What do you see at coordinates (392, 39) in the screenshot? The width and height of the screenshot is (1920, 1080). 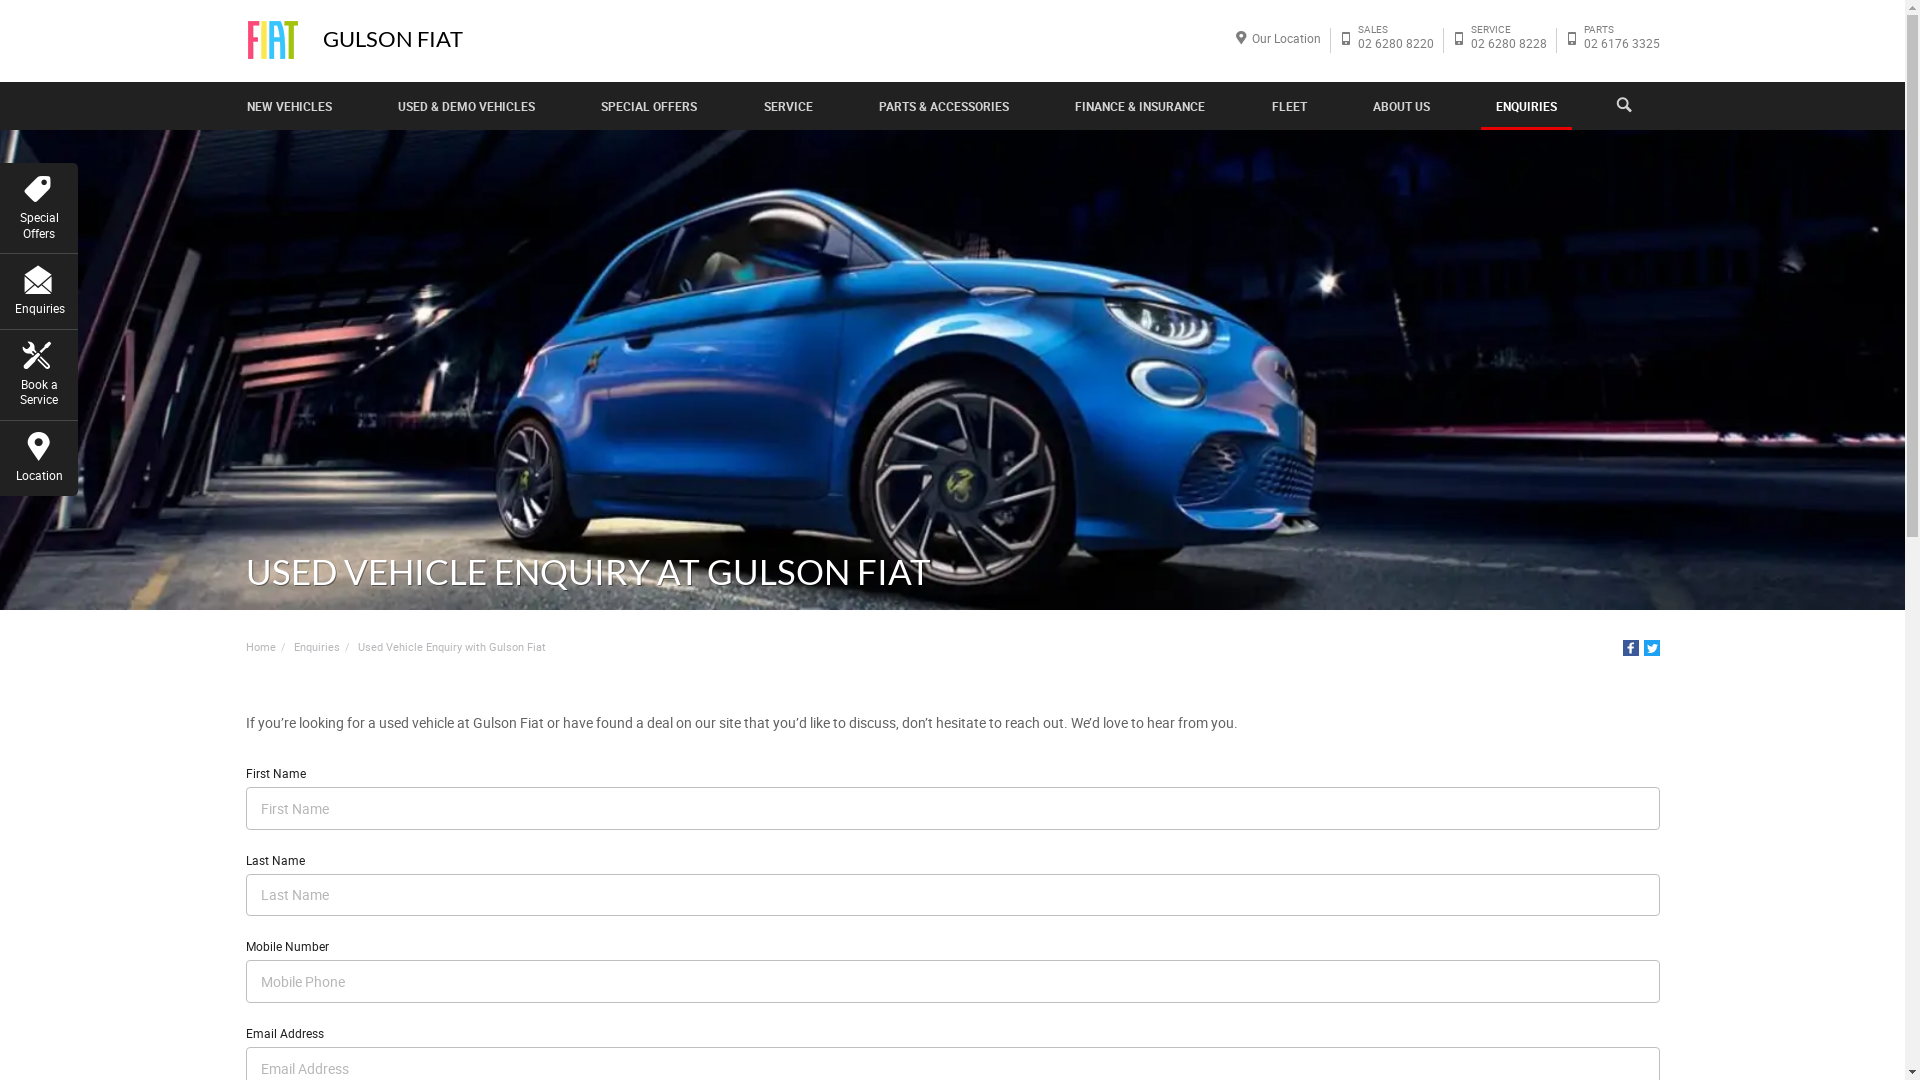 I see `GULSON FIAT` at bounding box center [392, 39].